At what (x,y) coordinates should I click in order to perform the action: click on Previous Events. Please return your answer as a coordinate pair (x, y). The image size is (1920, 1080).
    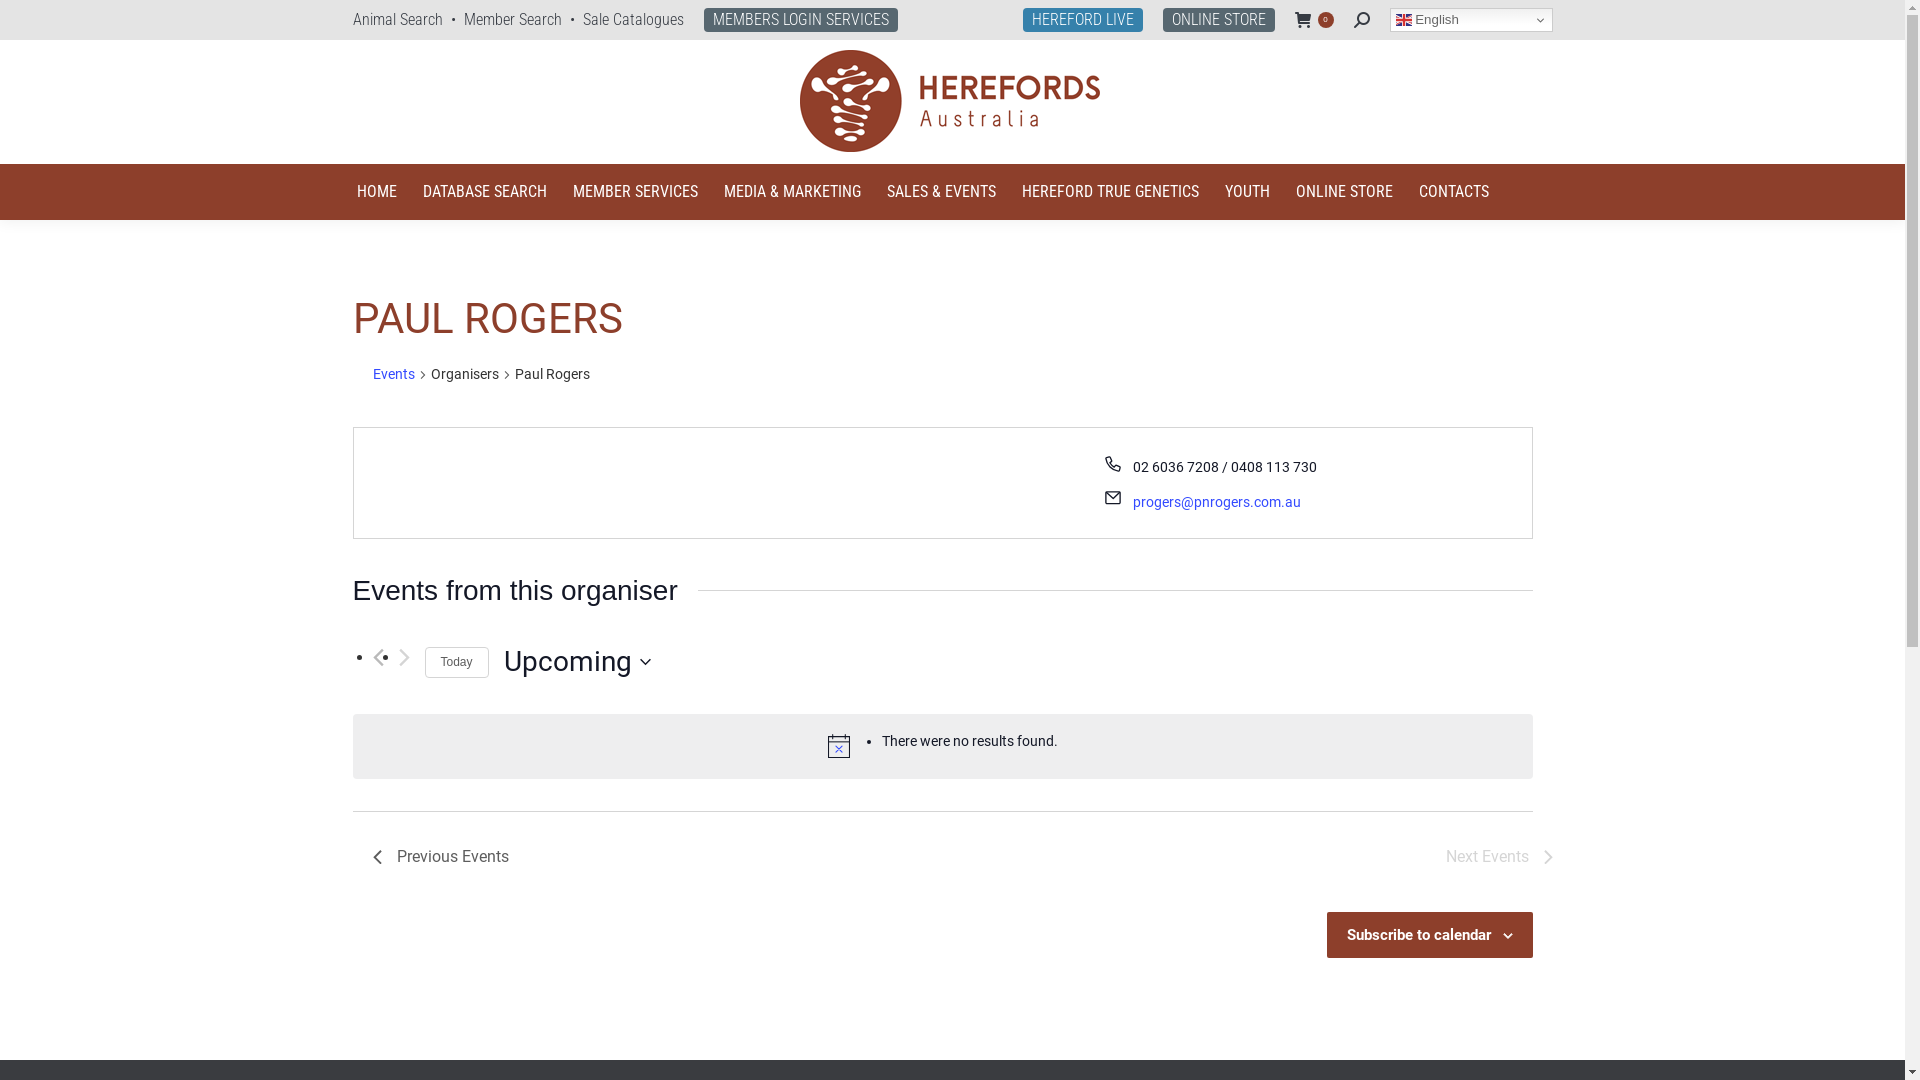
    Looking at the image, I should click on (440, 857).